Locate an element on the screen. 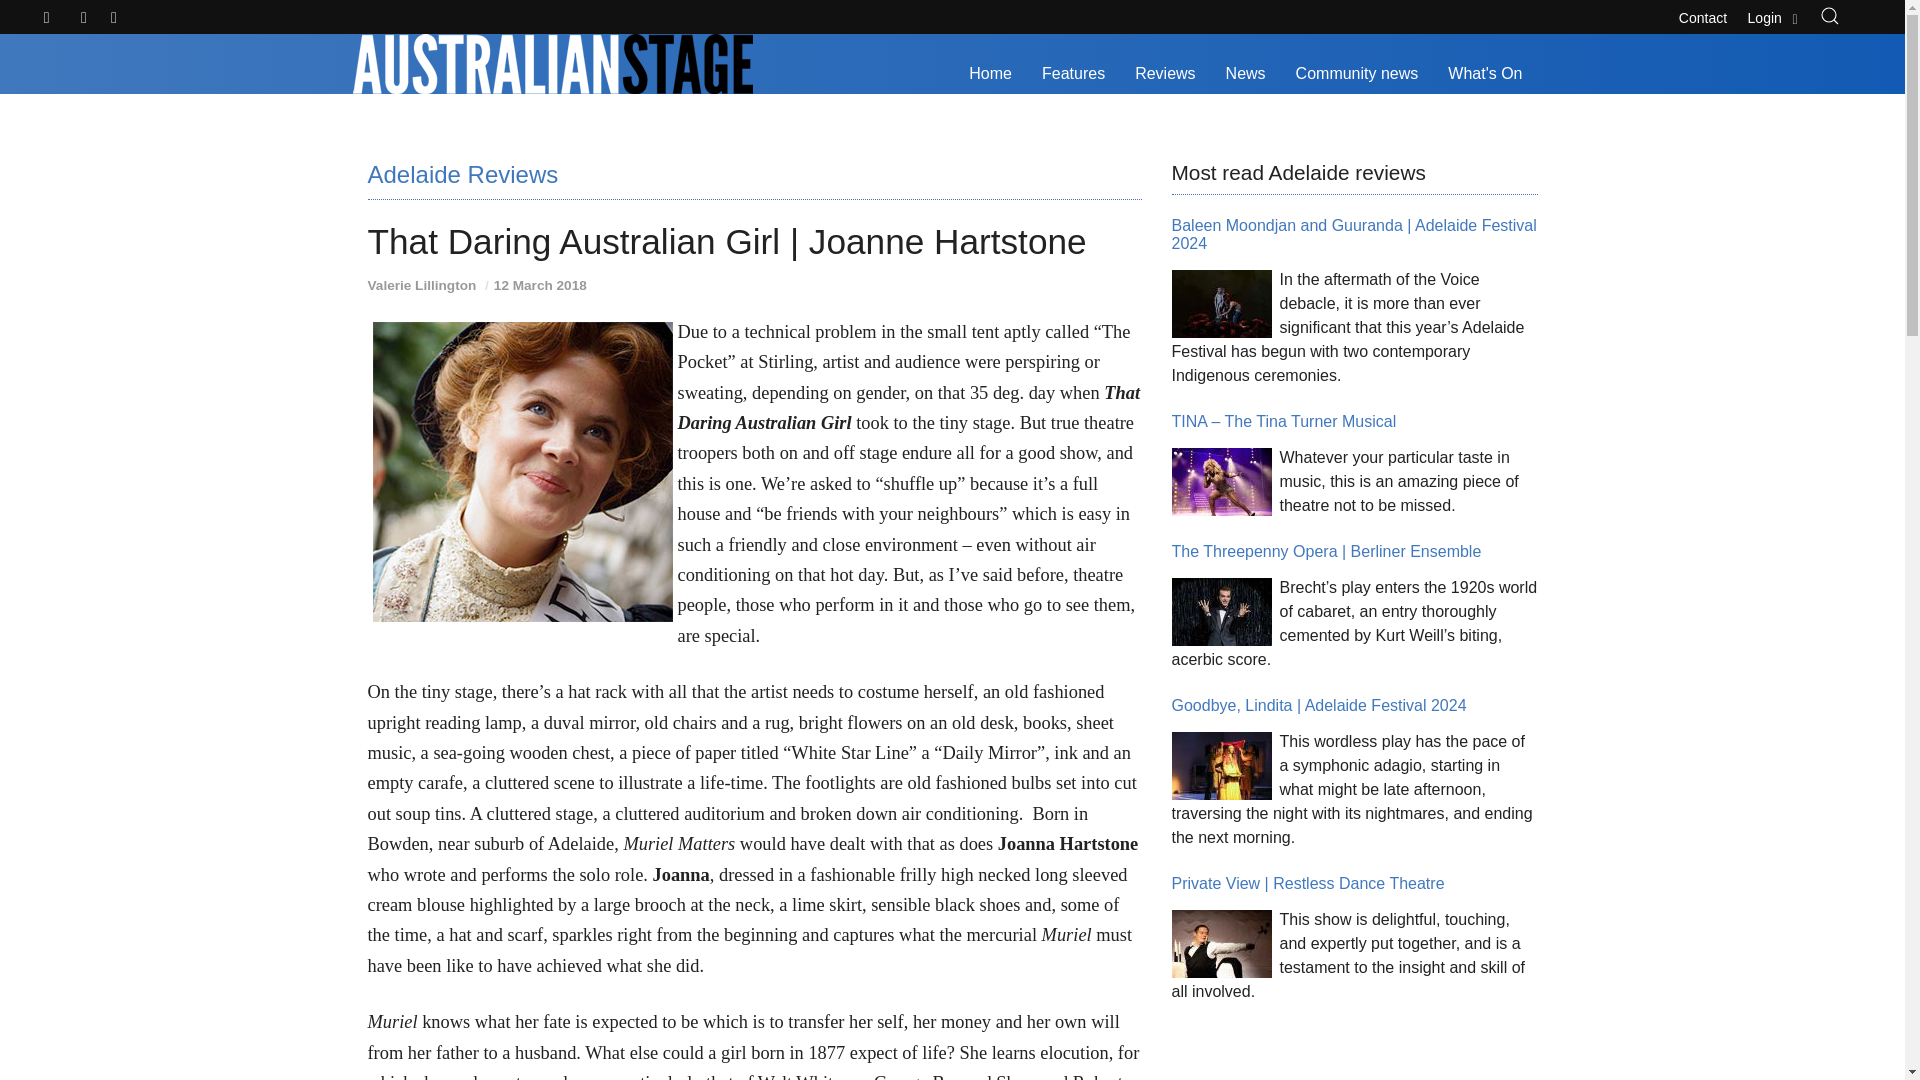  Facebook is located at coordinates (85, 18).